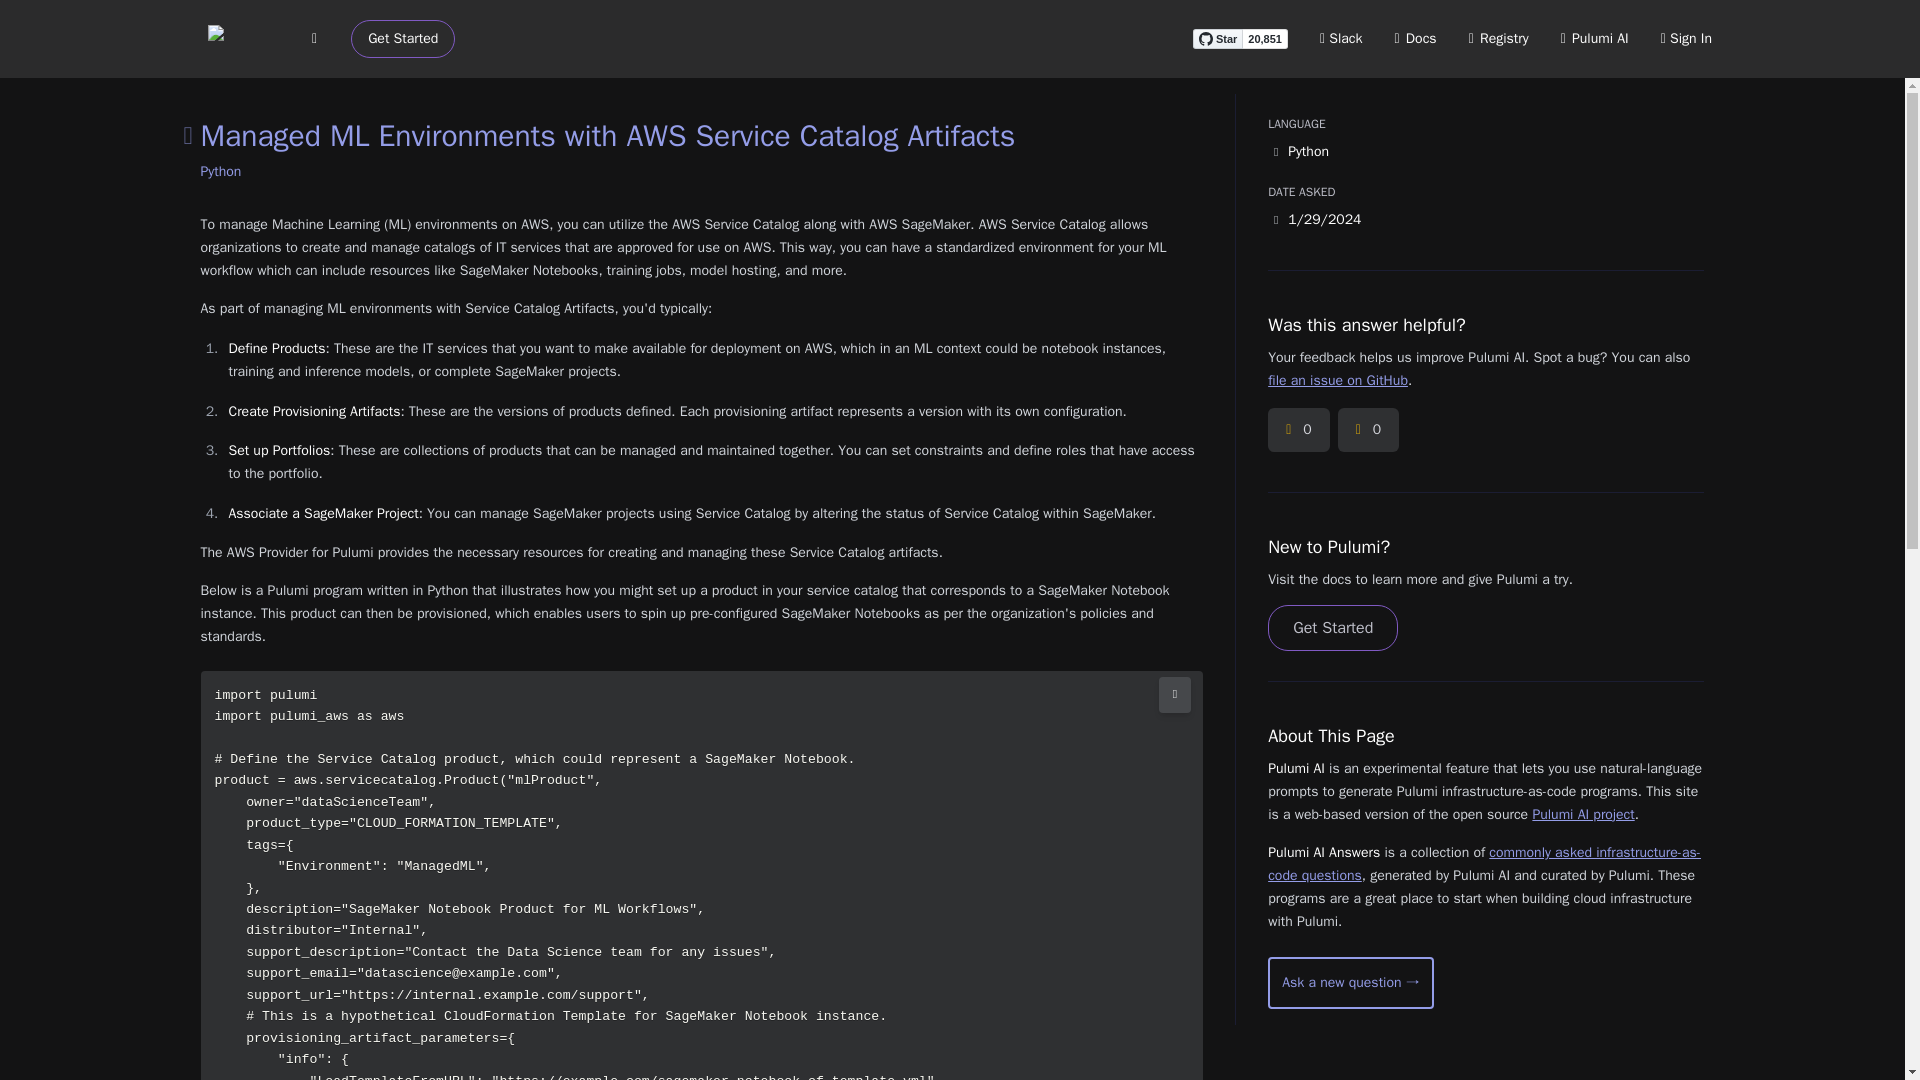 Image resolution: width=1920 pixels, height=1080 pixels. What do you see at coordinates (1350, 982) in the screenshot?
I see `Start a new conversation with Pulumi AI` at bounding box center [1350, 982].